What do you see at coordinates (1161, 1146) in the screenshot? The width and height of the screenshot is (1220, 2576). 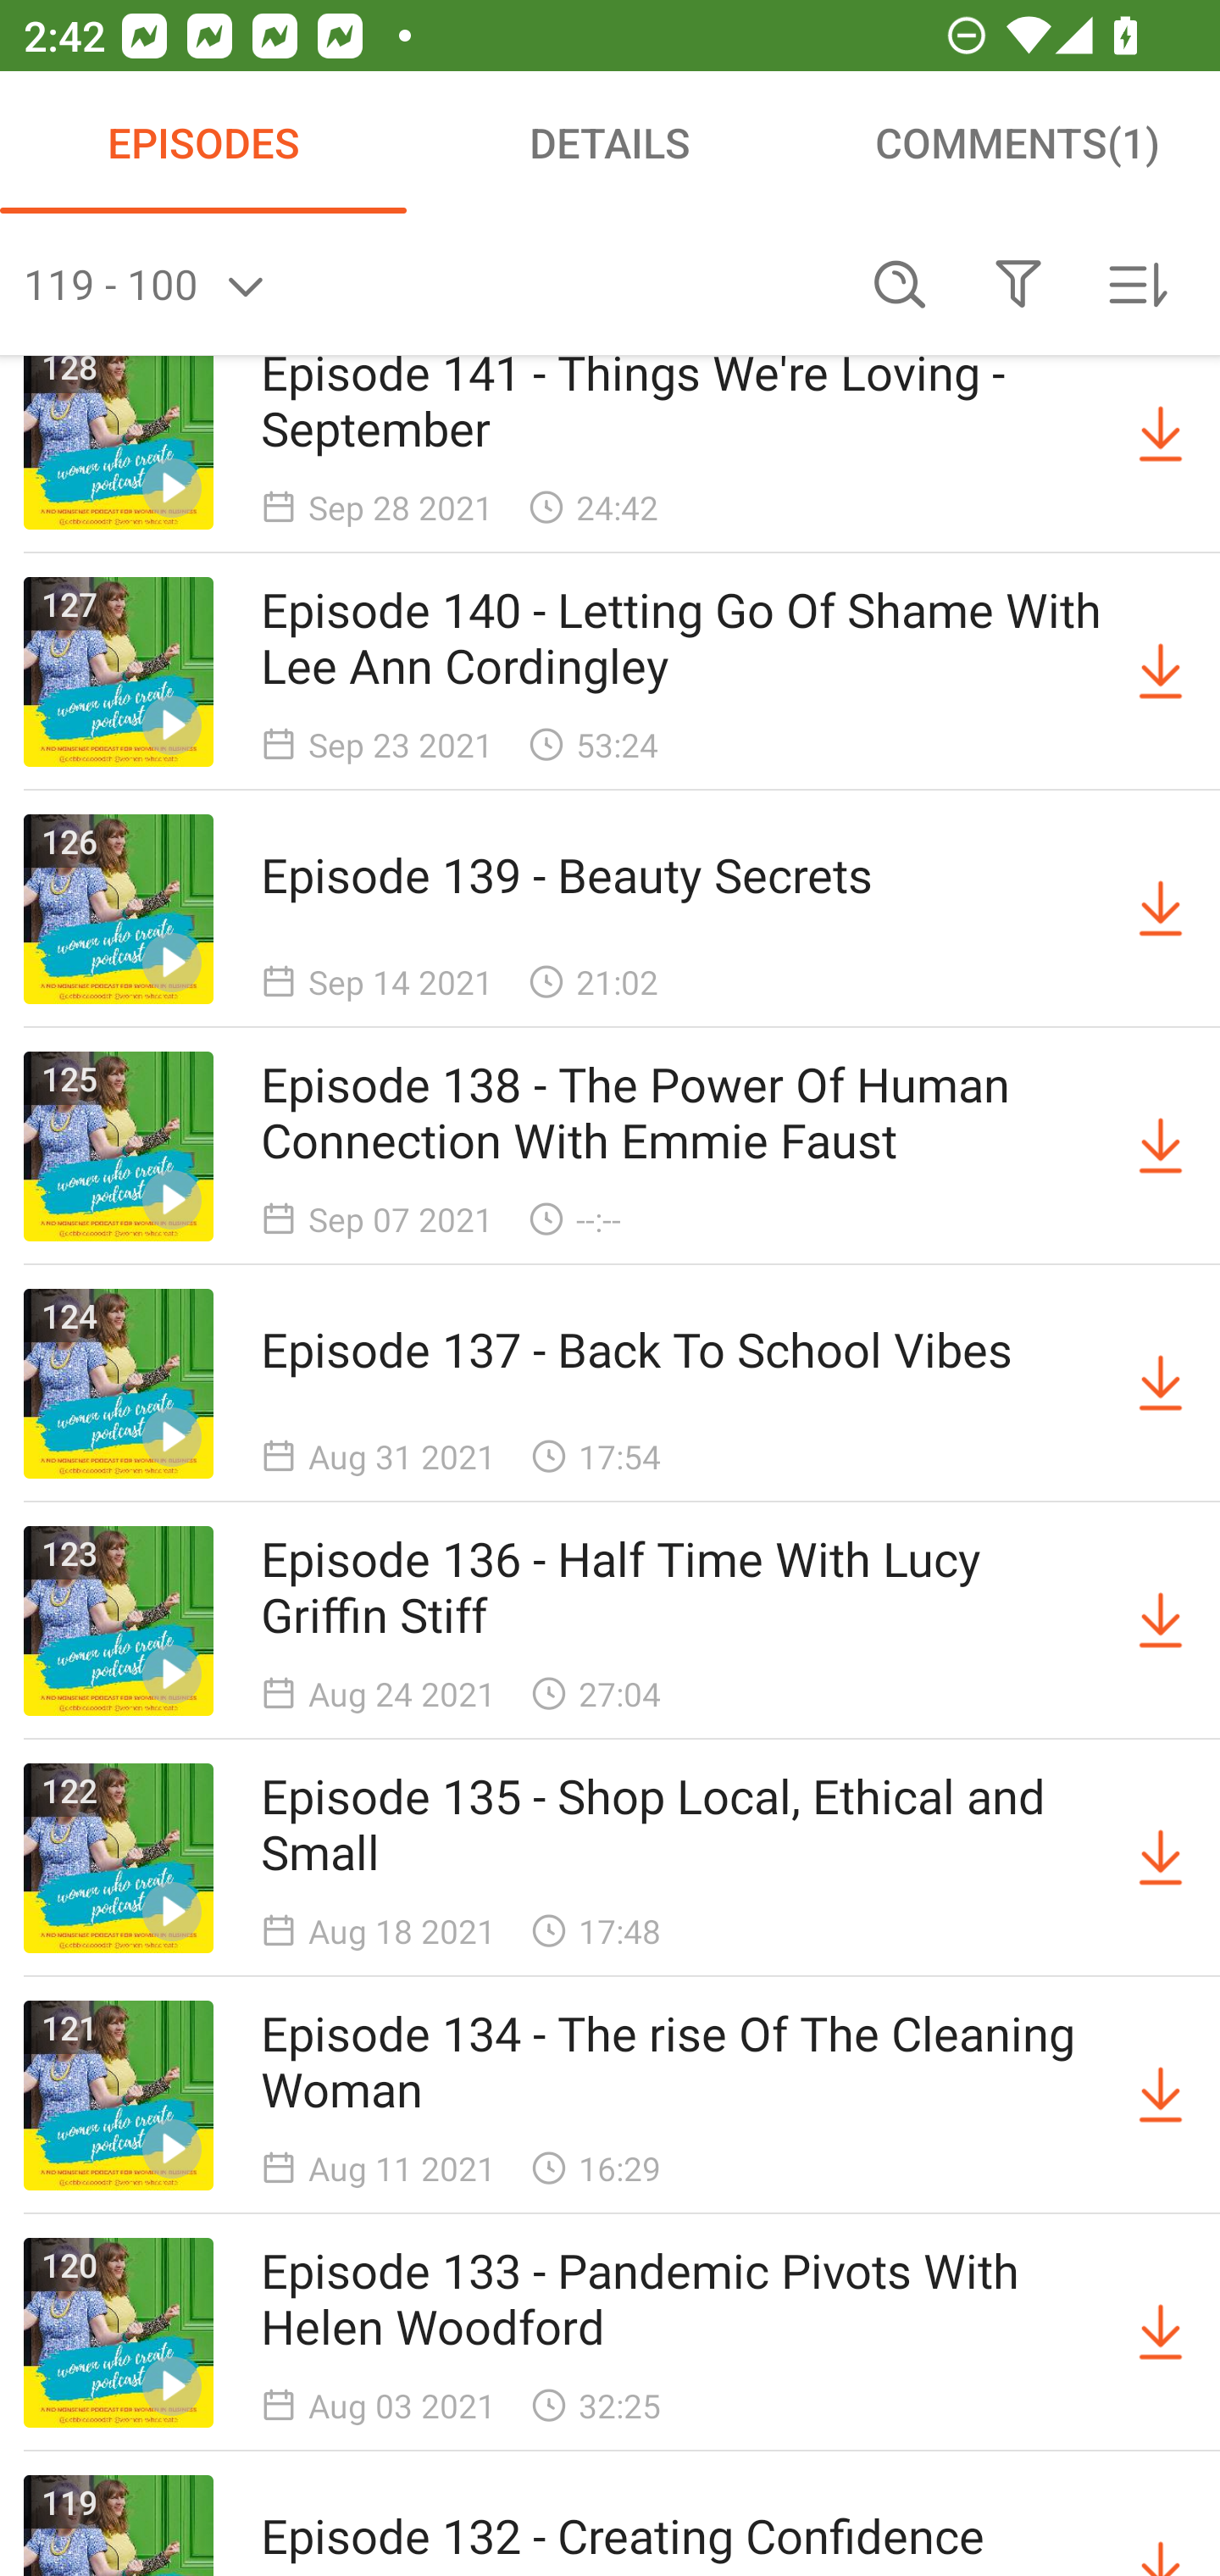 I see `Download` at bounding box center [1161, 1146].